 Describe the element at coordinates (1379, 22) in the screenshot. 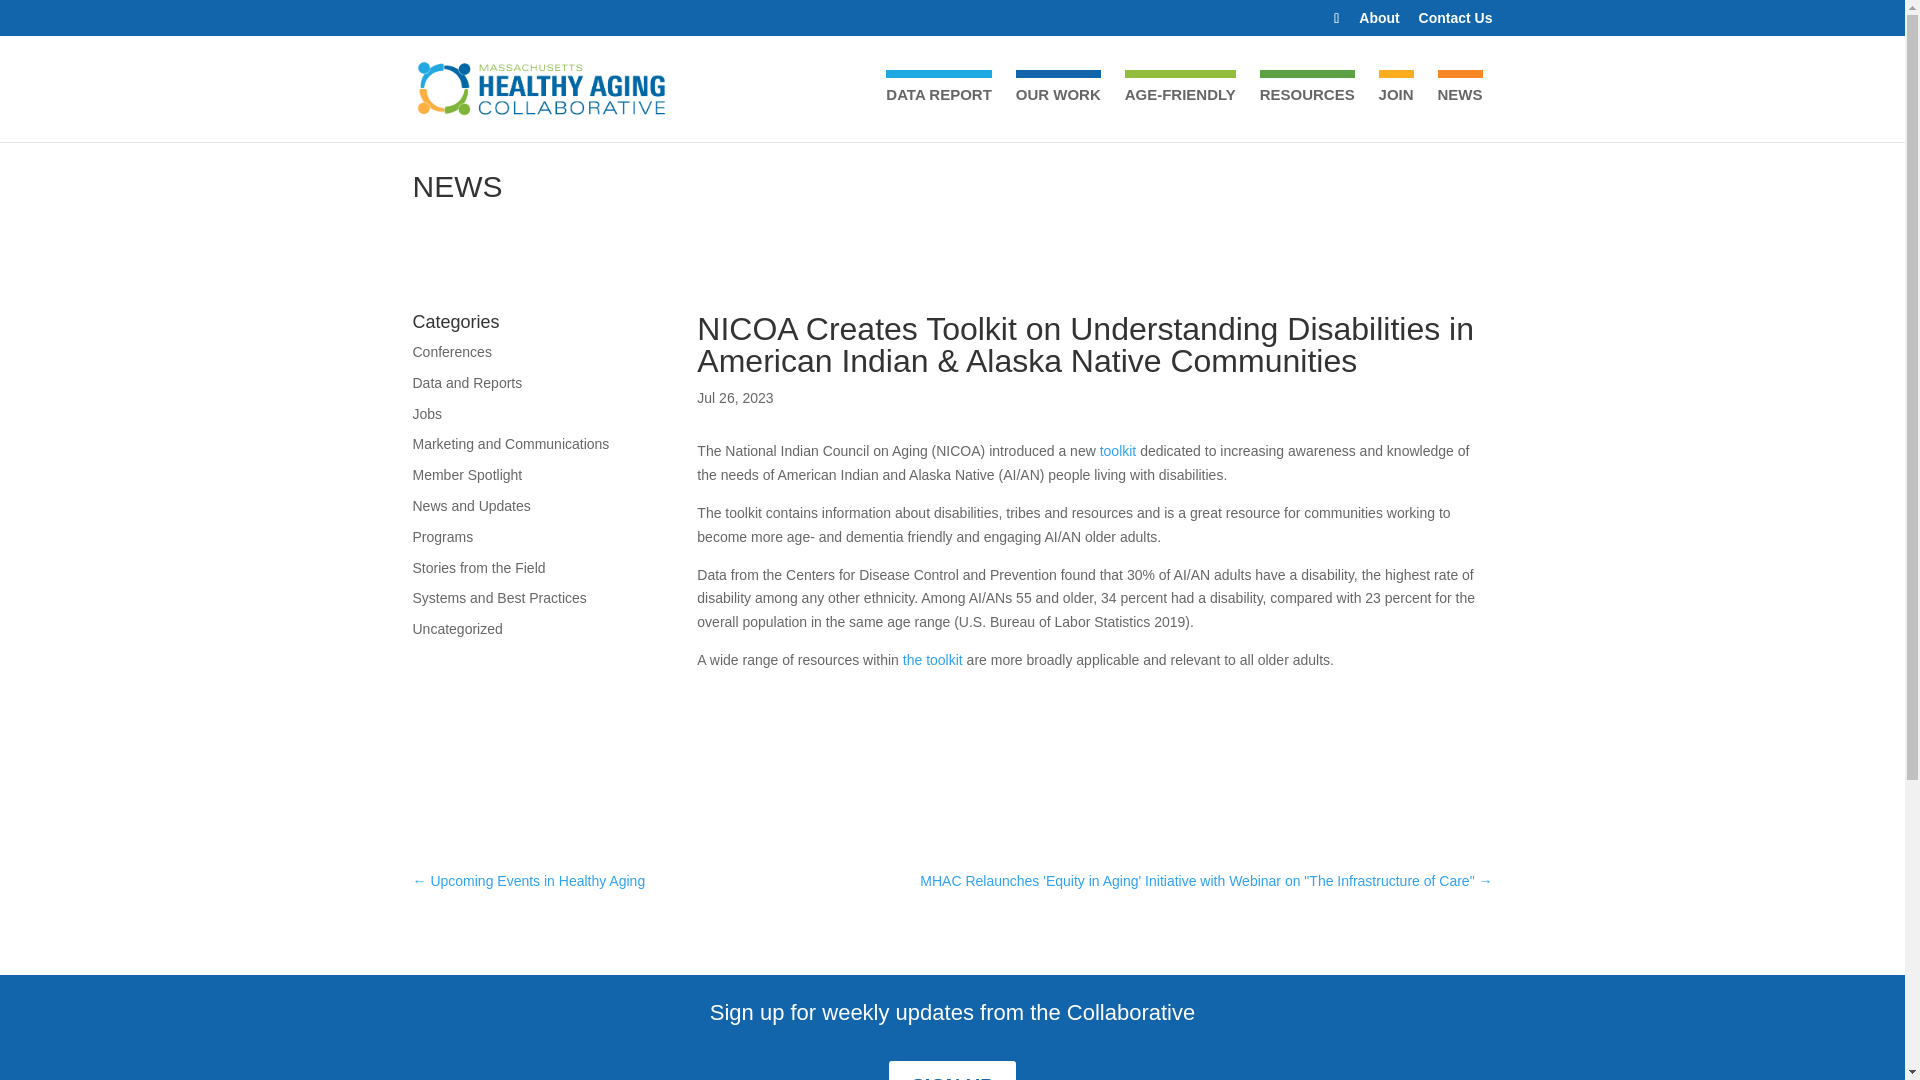

I see `About` at that location.